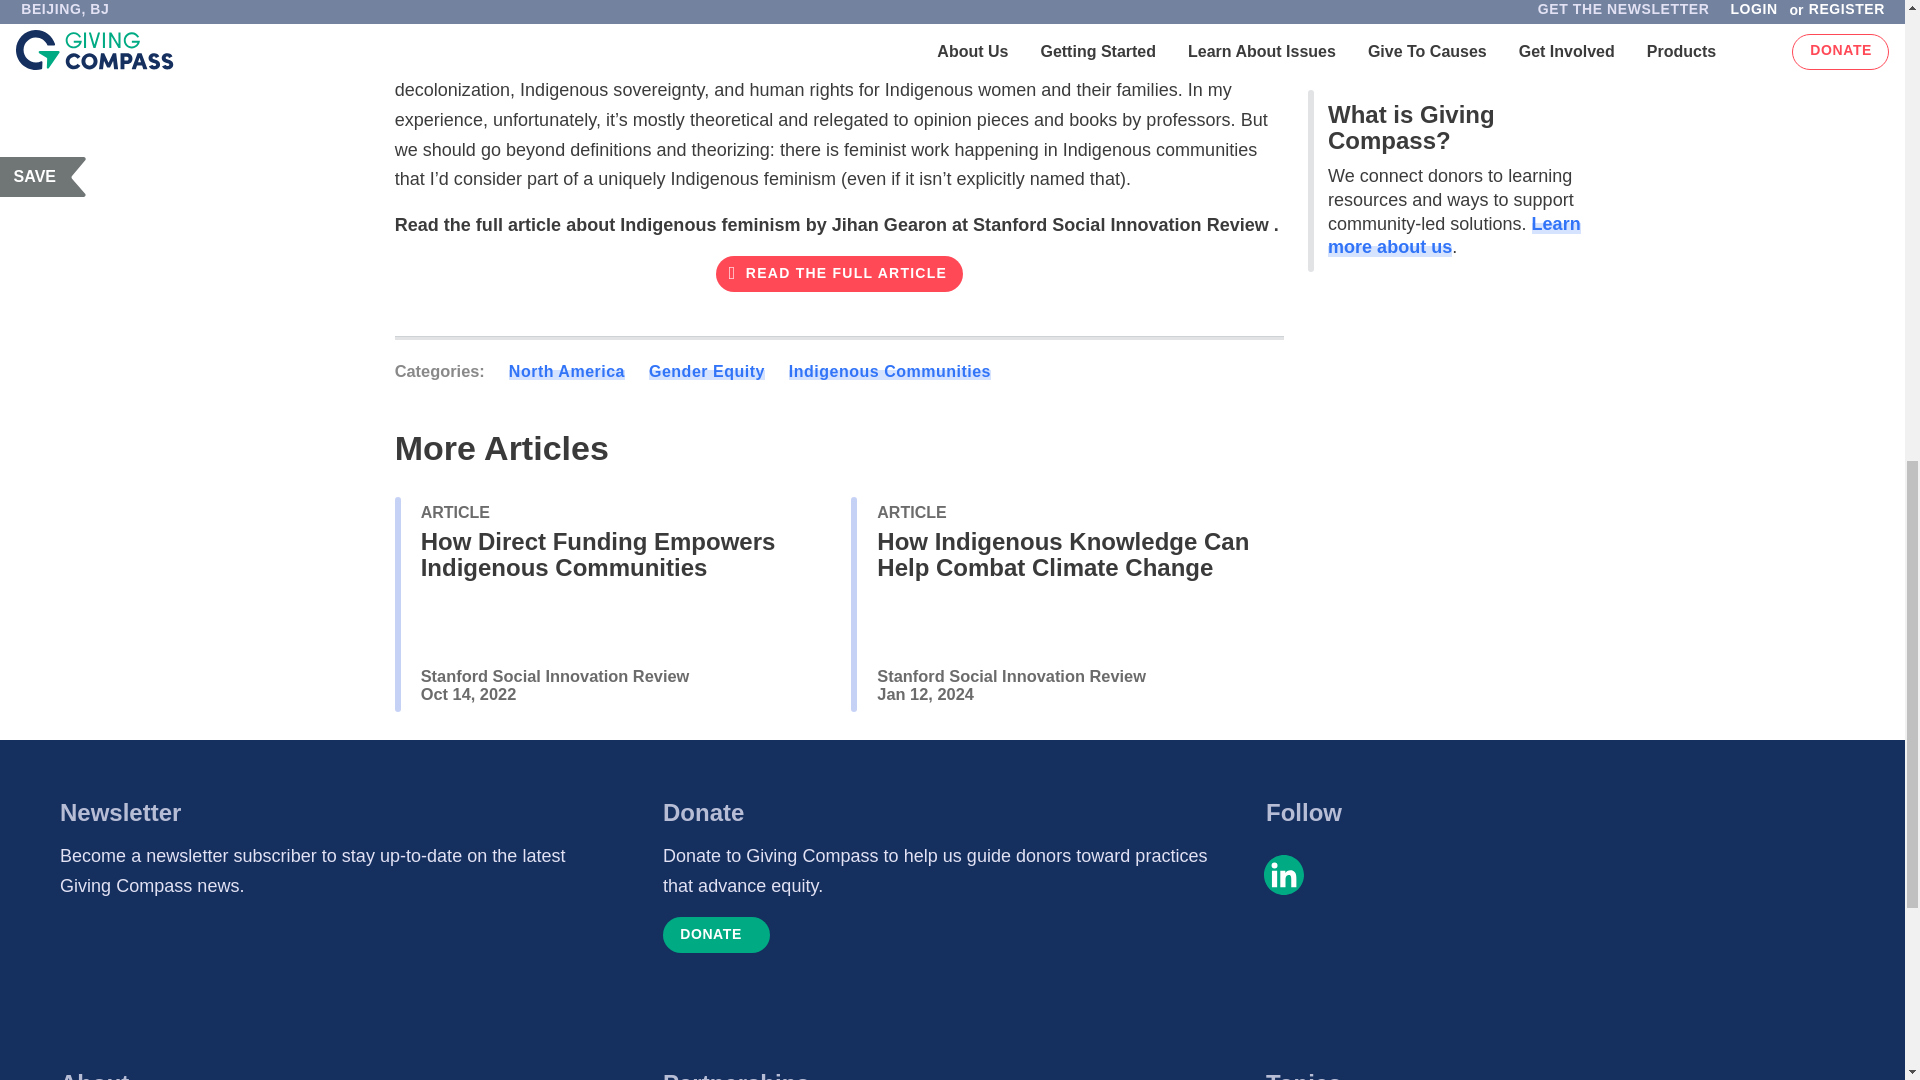 The width and height of the screenshot is (1920, 1080). I want to click on Form 0, so click(334, 981).